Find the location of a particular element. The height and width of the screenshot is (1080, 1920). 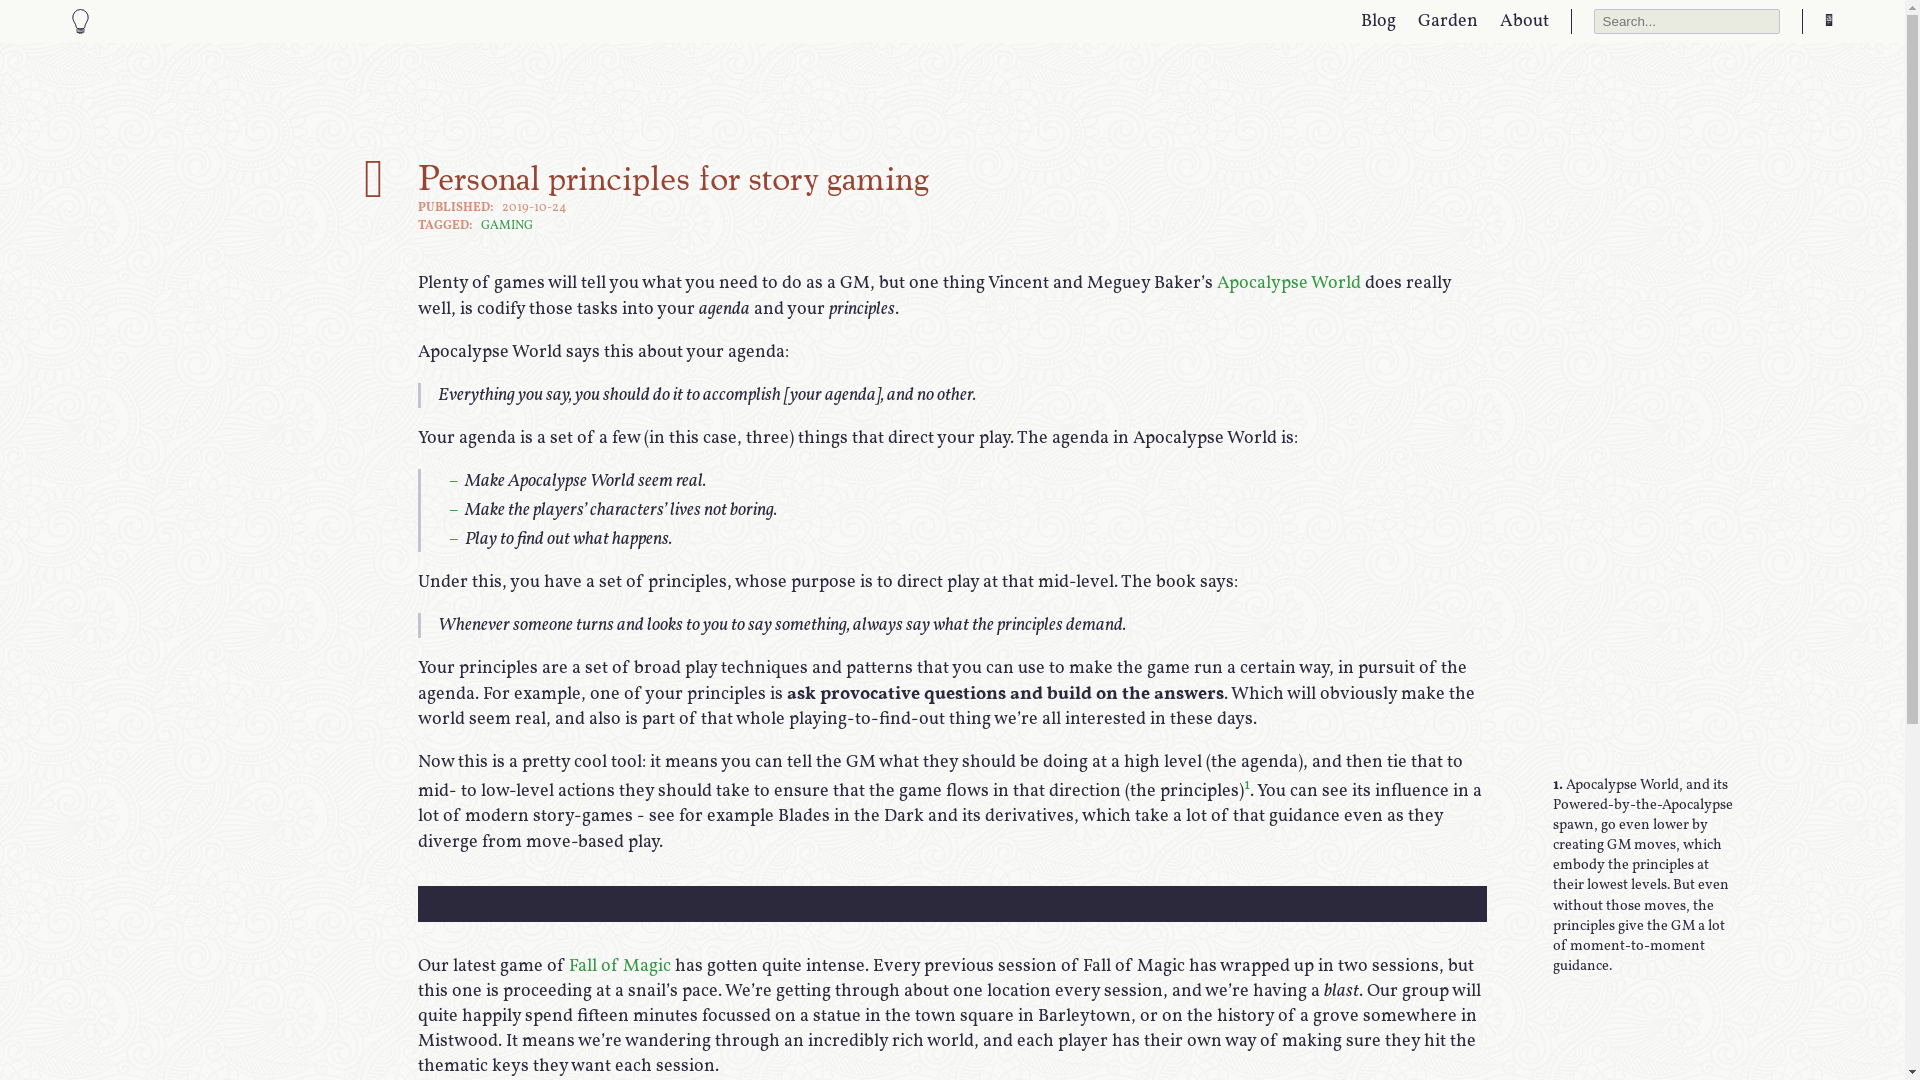

1 is located at coordinates (1247, 786).